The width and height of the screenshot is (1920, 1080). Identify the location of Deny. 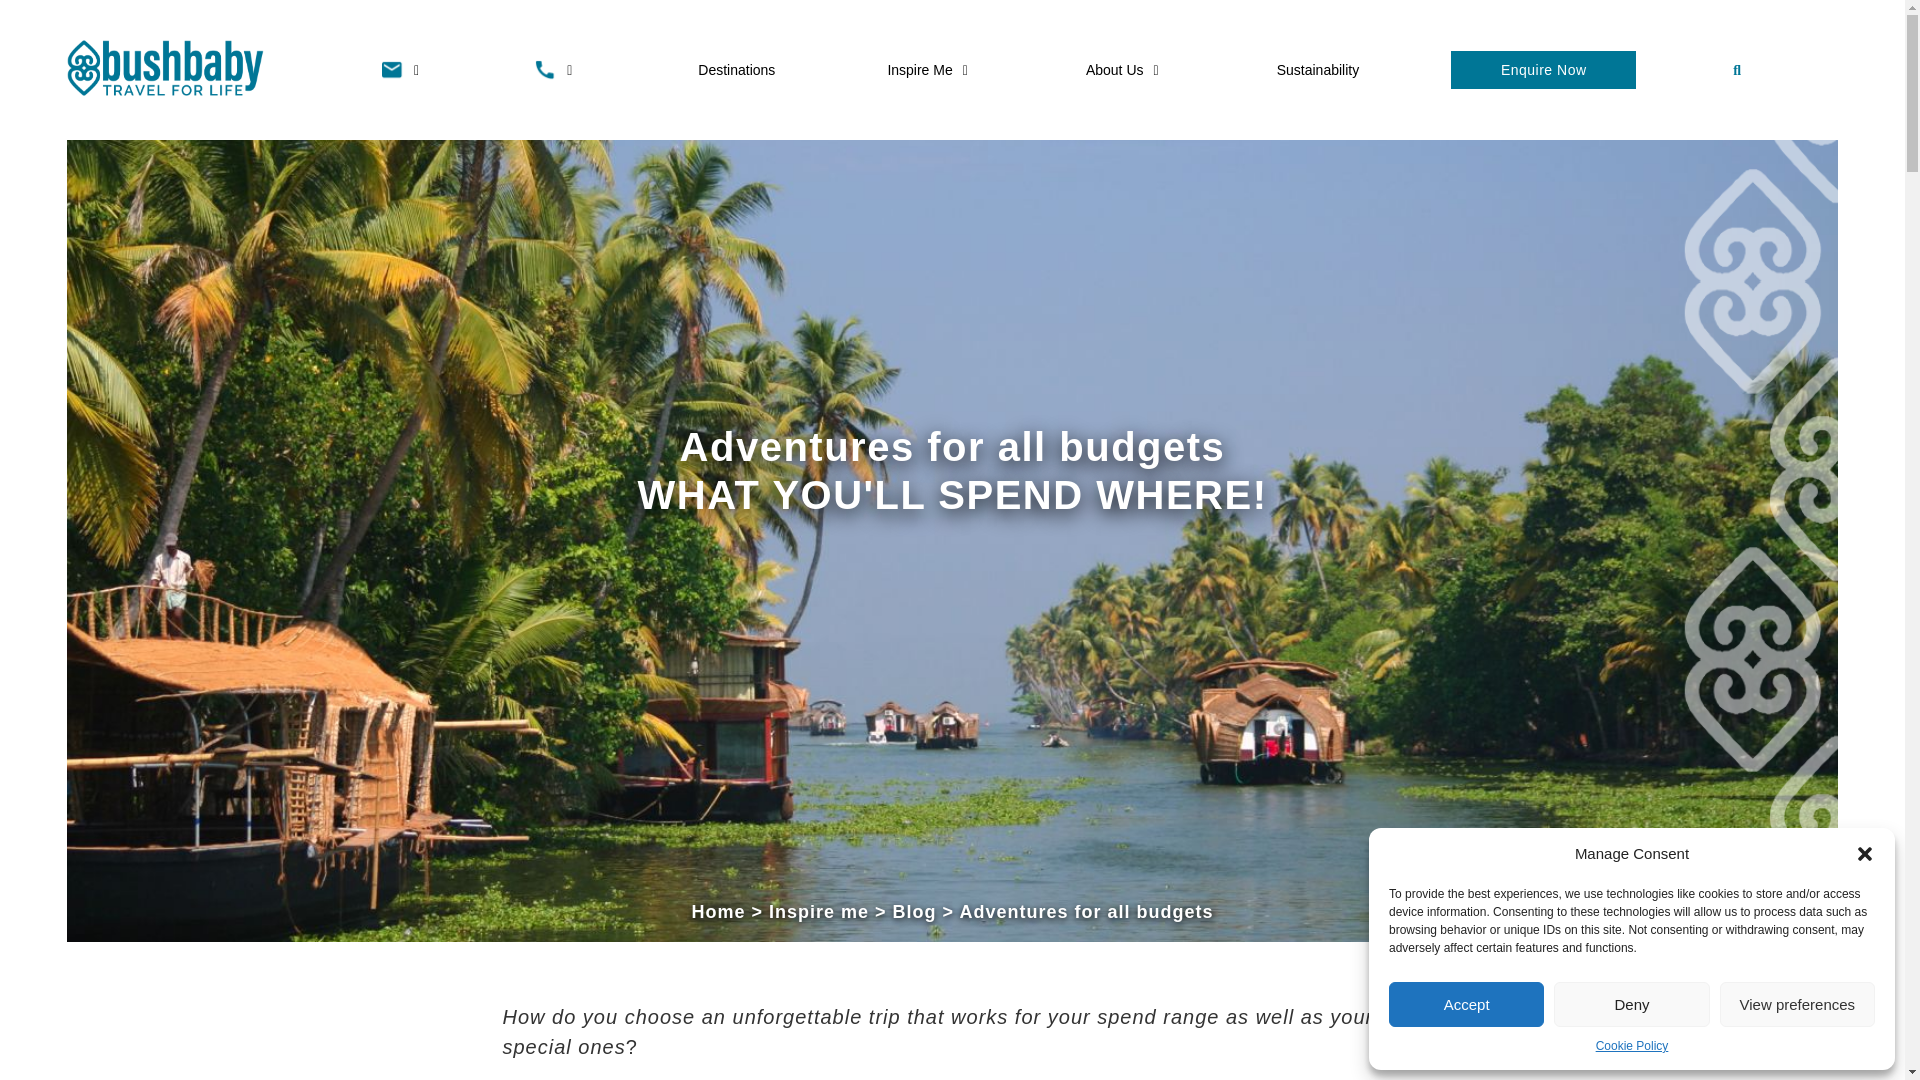
(1630, 1004).